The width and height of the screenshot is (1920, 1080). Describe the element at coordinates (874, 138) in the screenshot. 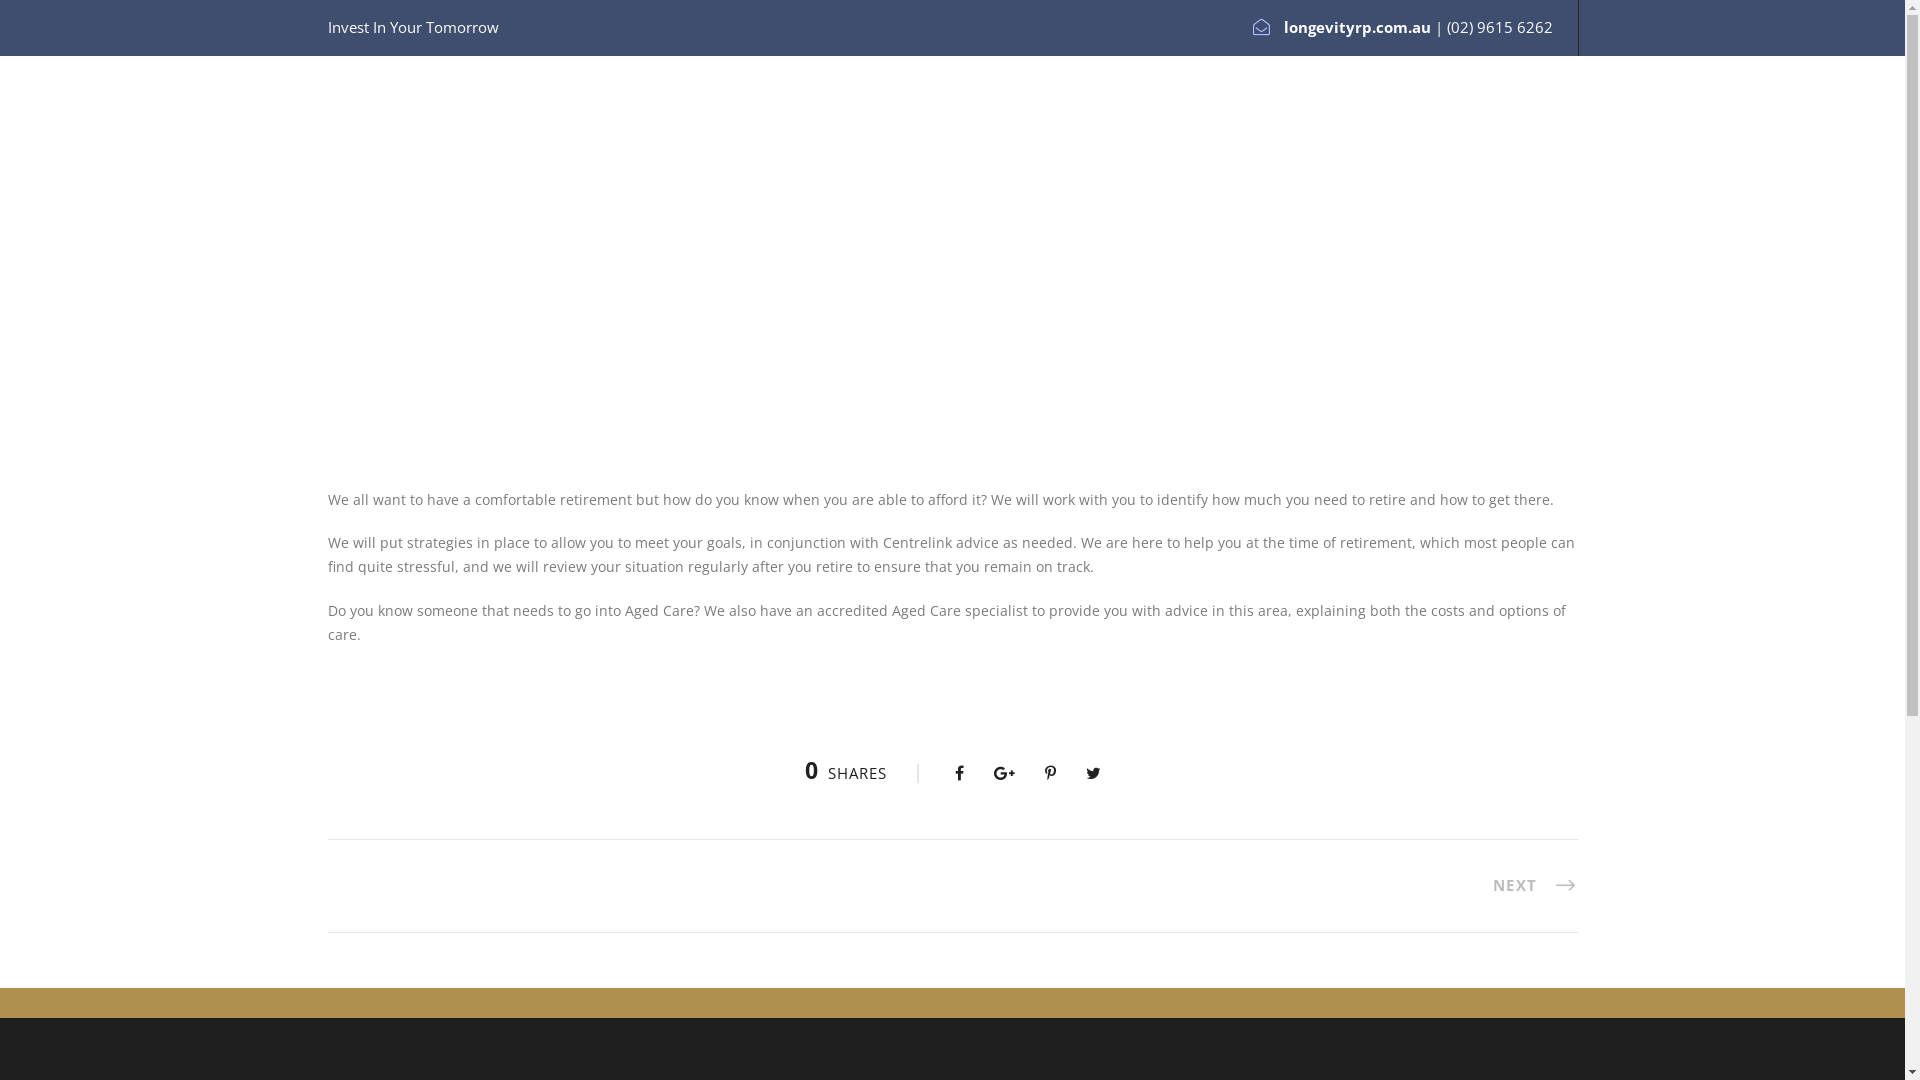

I see `Contact` at that location.